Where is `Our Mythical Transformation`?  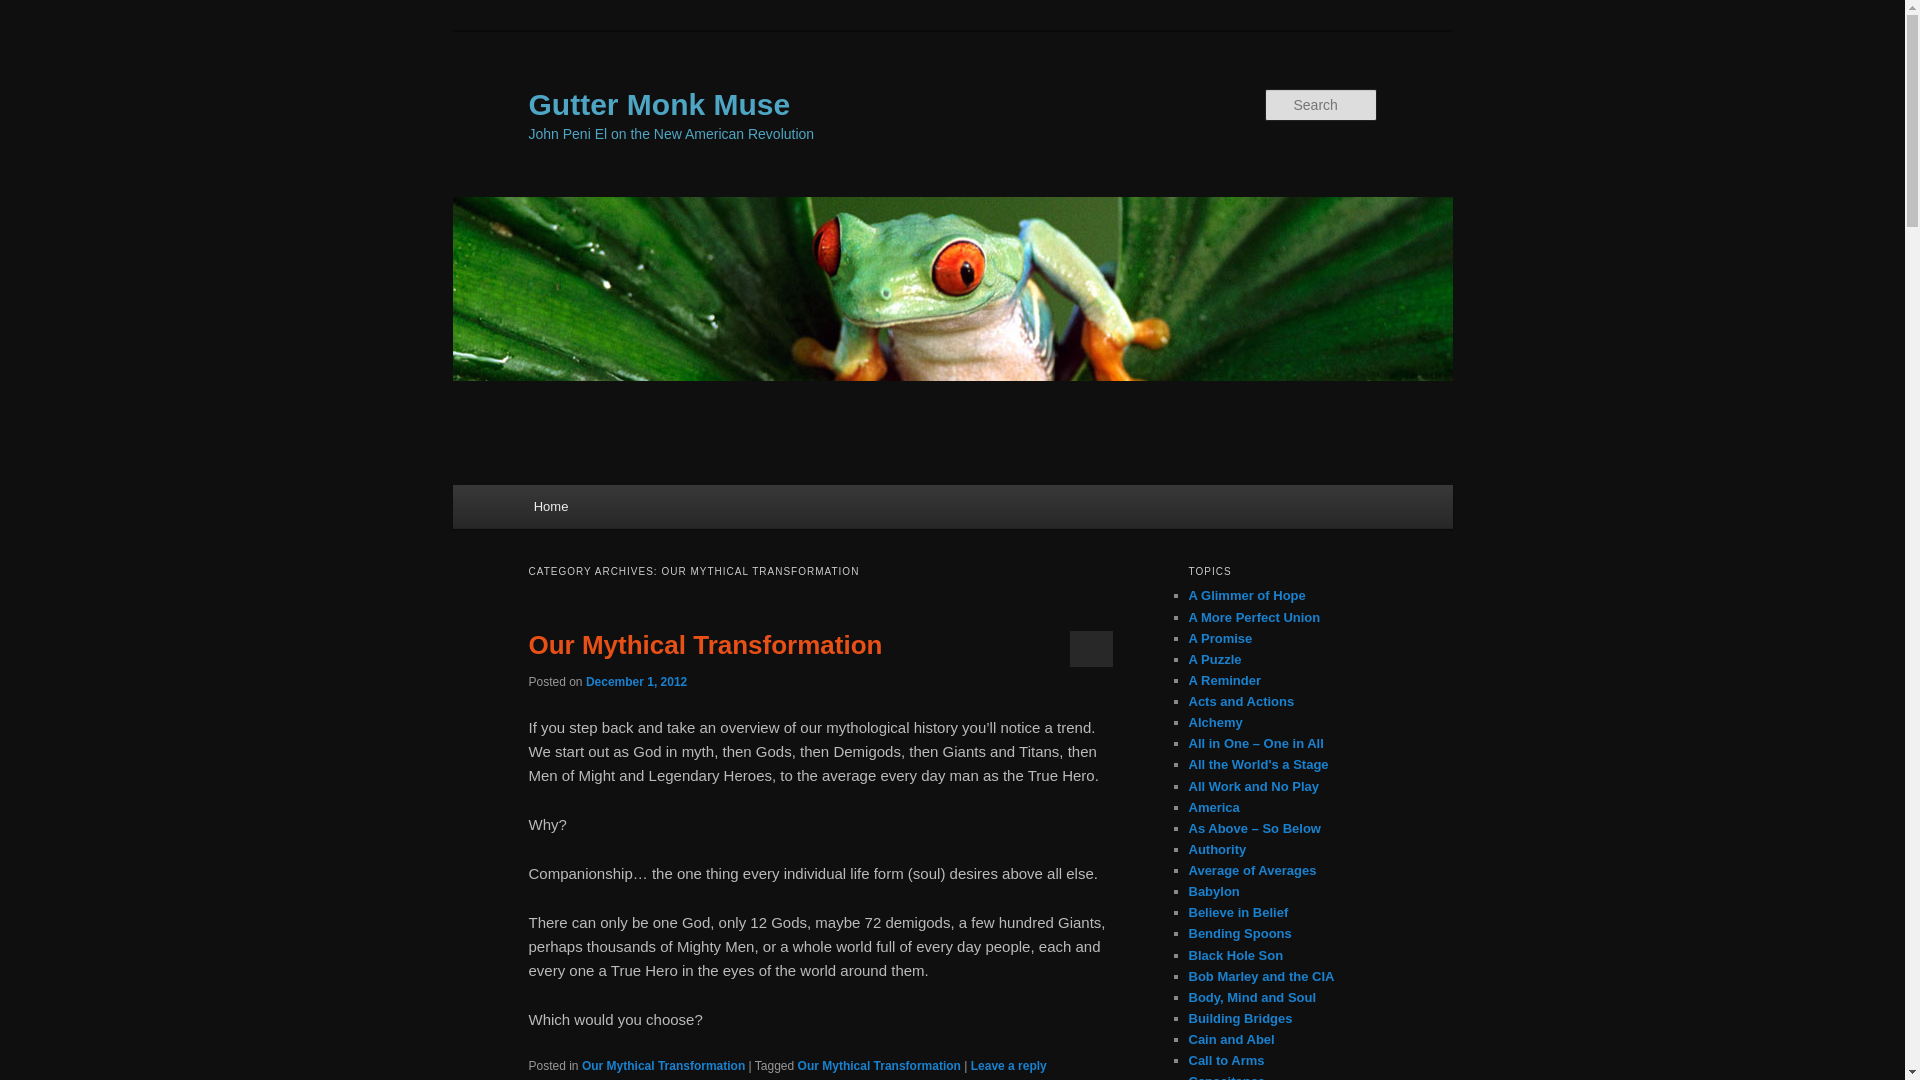
Our Mythical Transformation is located at coordinates (880, 1066).